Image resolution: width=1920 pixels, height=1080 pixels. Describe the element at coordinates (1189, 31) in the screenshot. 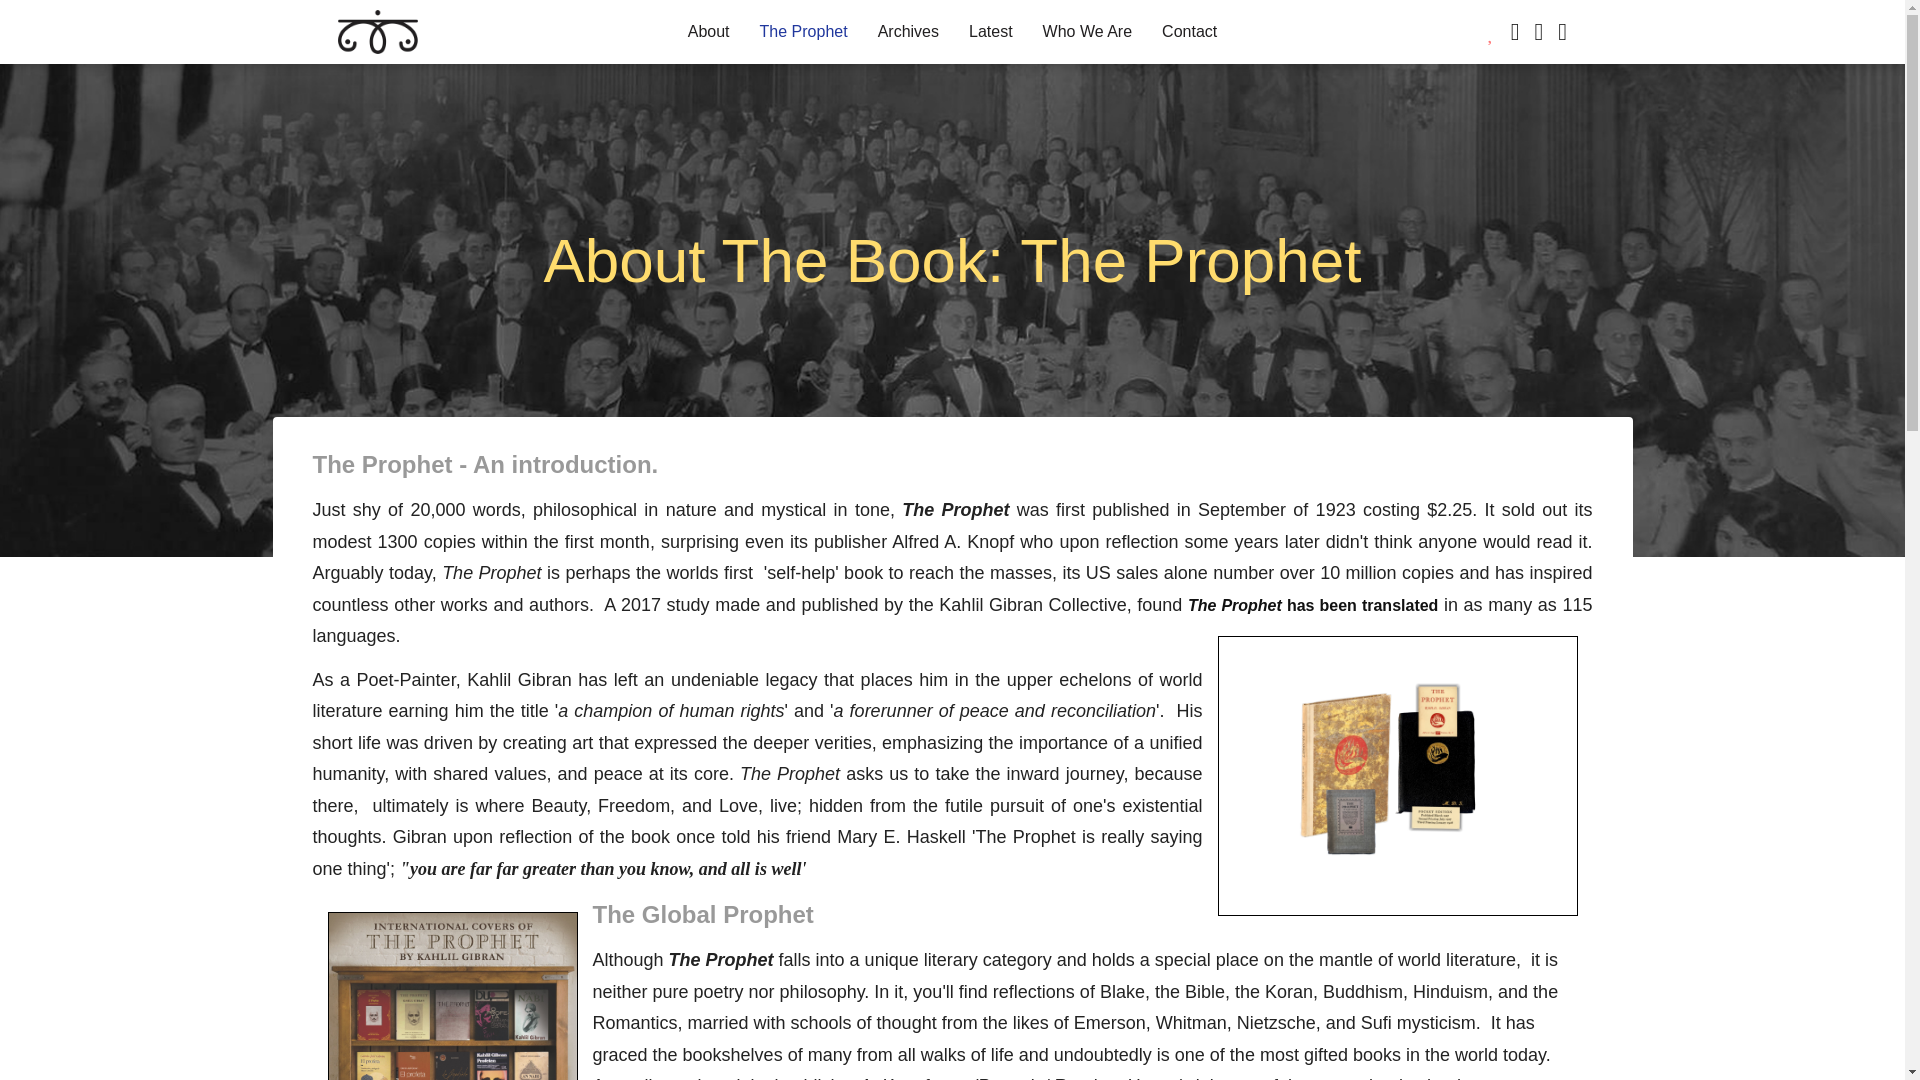

I see `Contact` at that location.